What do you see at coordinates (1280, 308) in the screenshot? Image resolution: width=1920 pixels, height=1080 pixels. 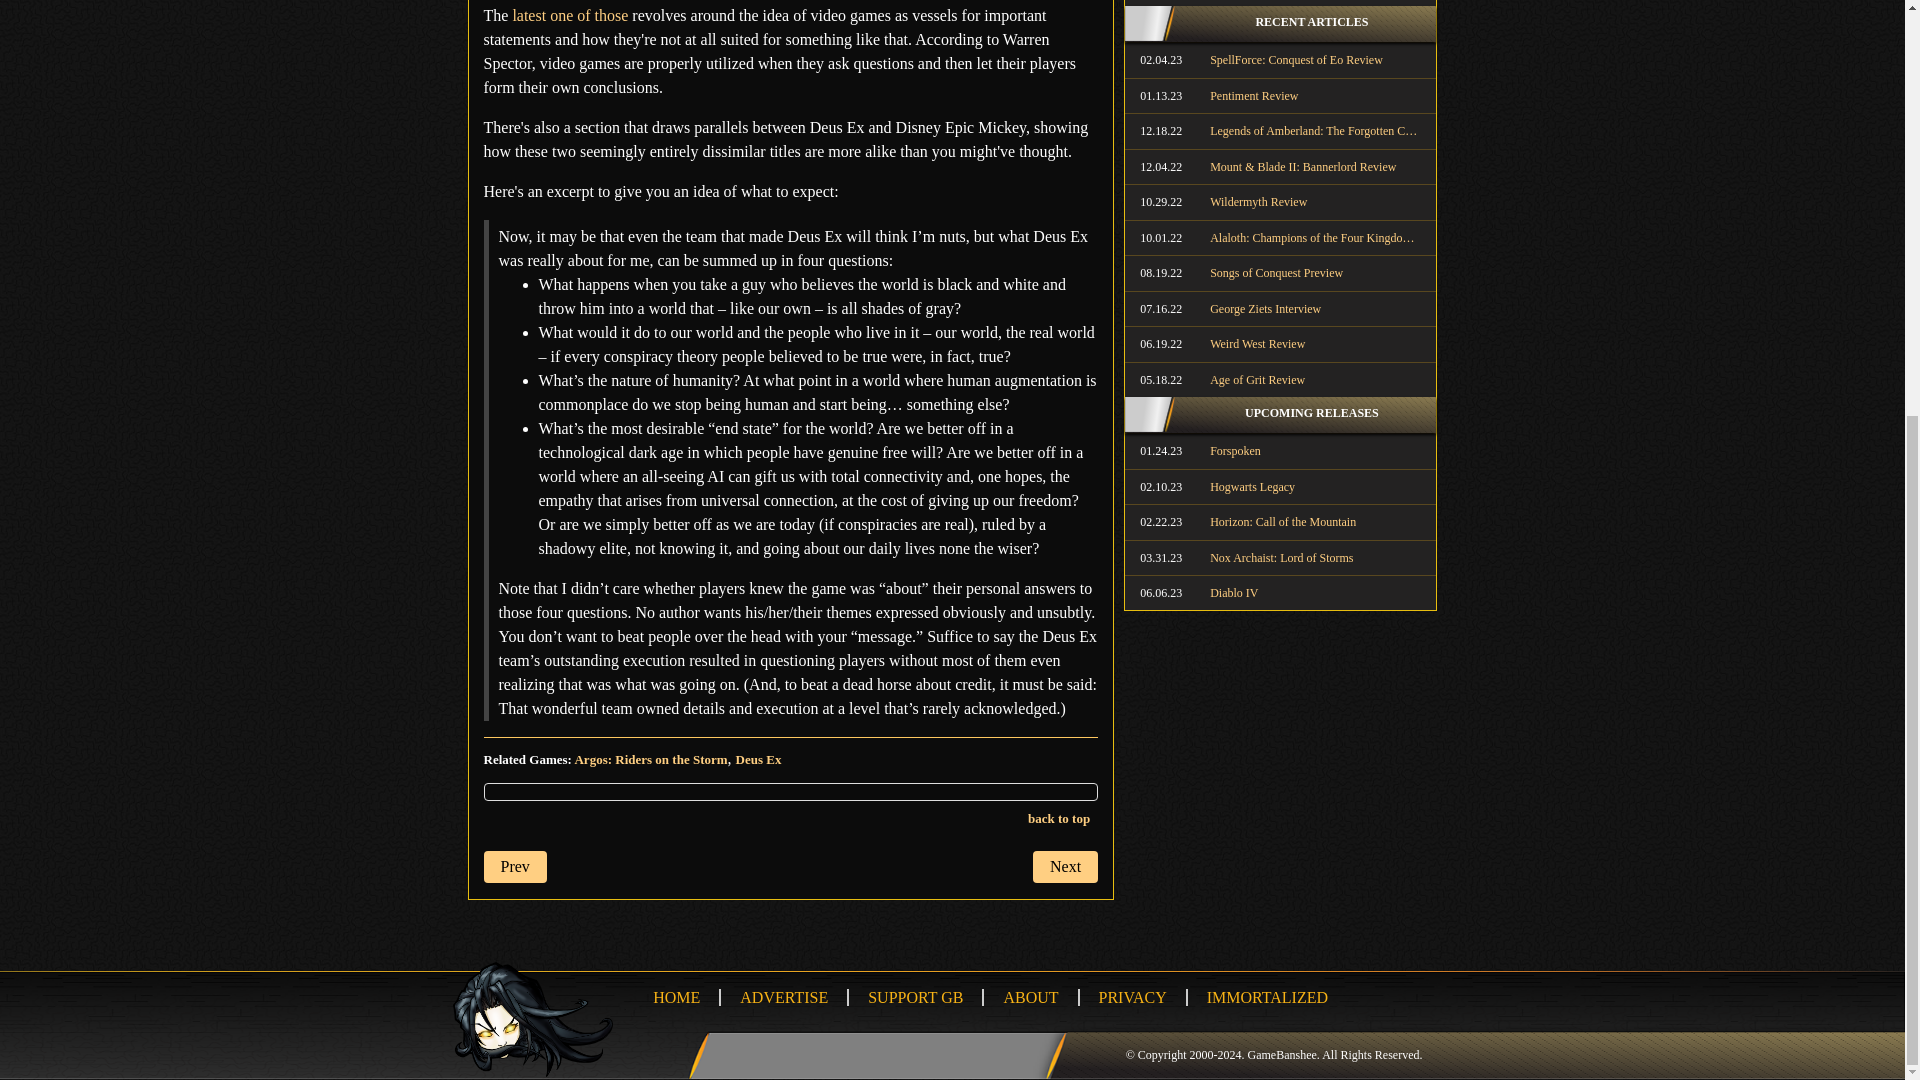 I see `George Ziets Interview` at bounding box center [1280, 308].